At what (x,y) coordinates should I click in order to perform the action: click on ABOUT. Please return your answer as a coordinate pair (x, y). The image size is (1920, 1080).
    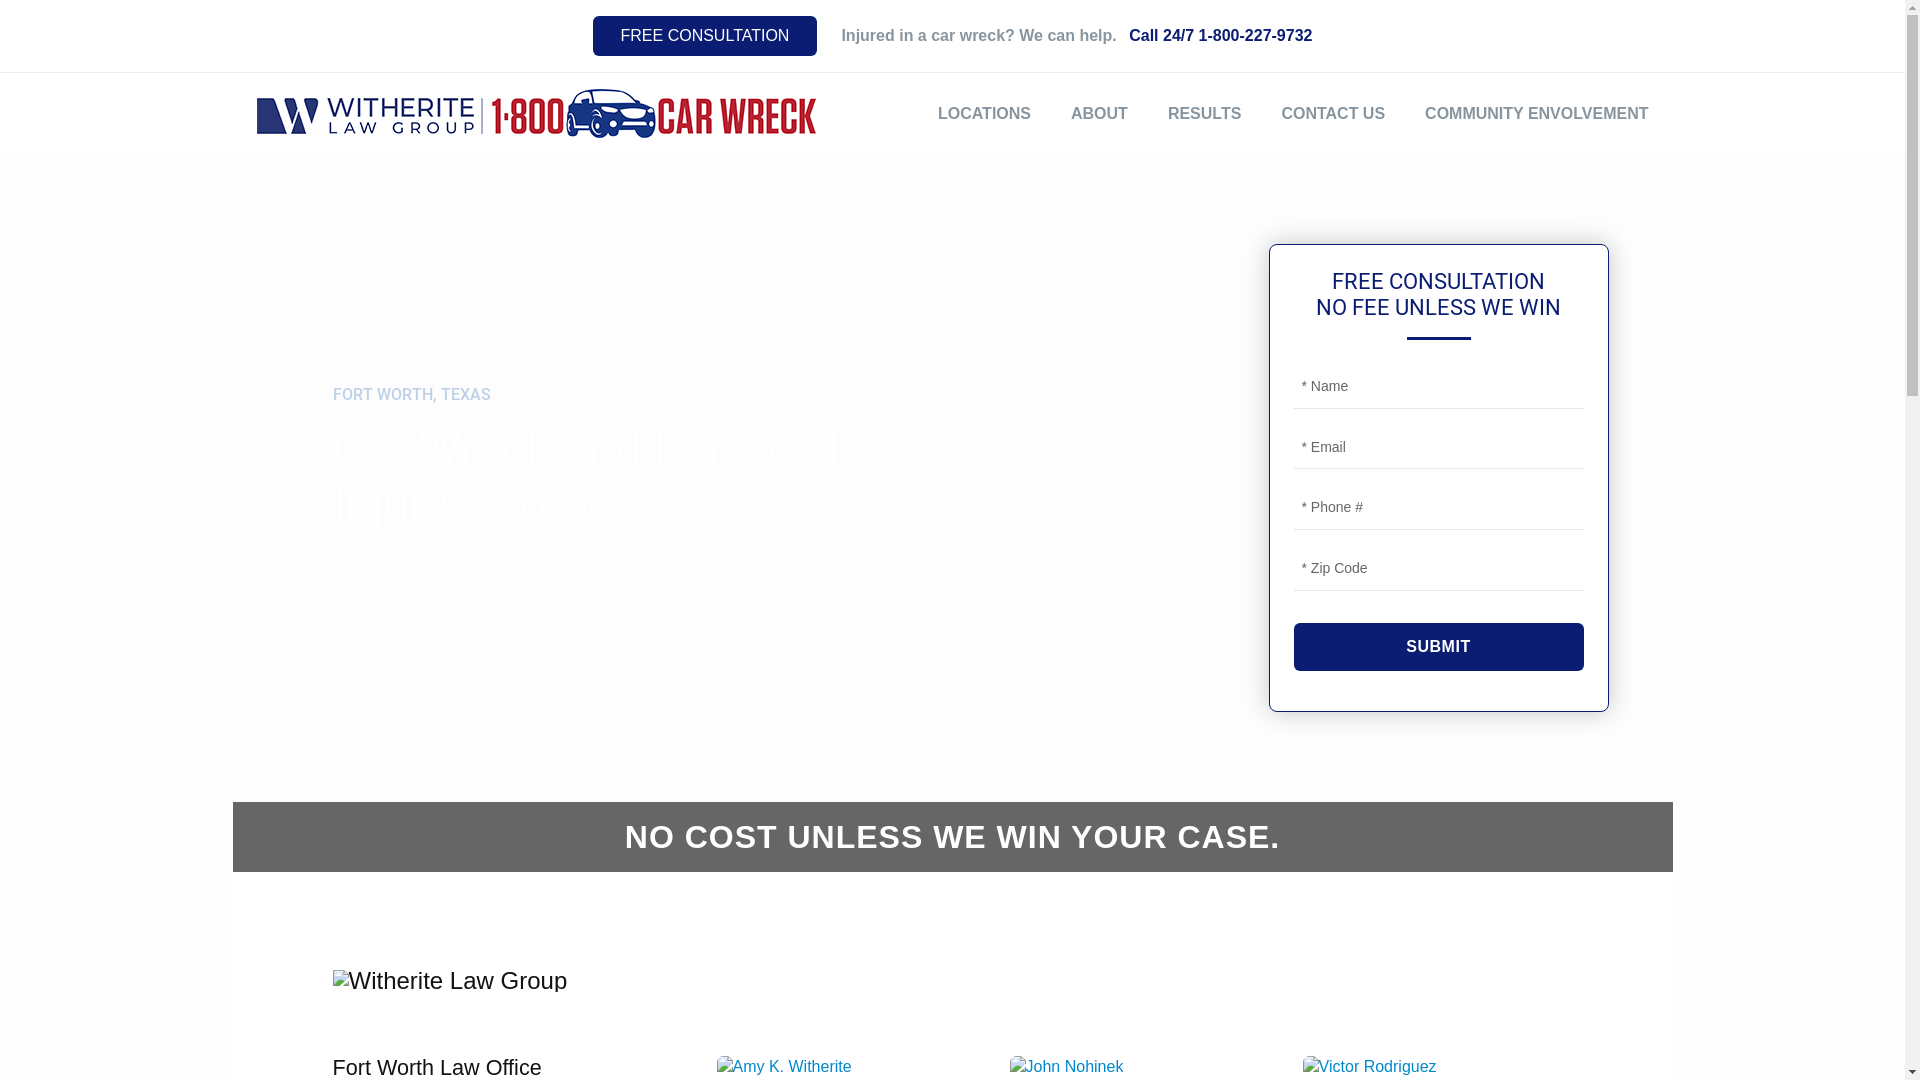
    Looking at the image, I should click on (1100, 114).